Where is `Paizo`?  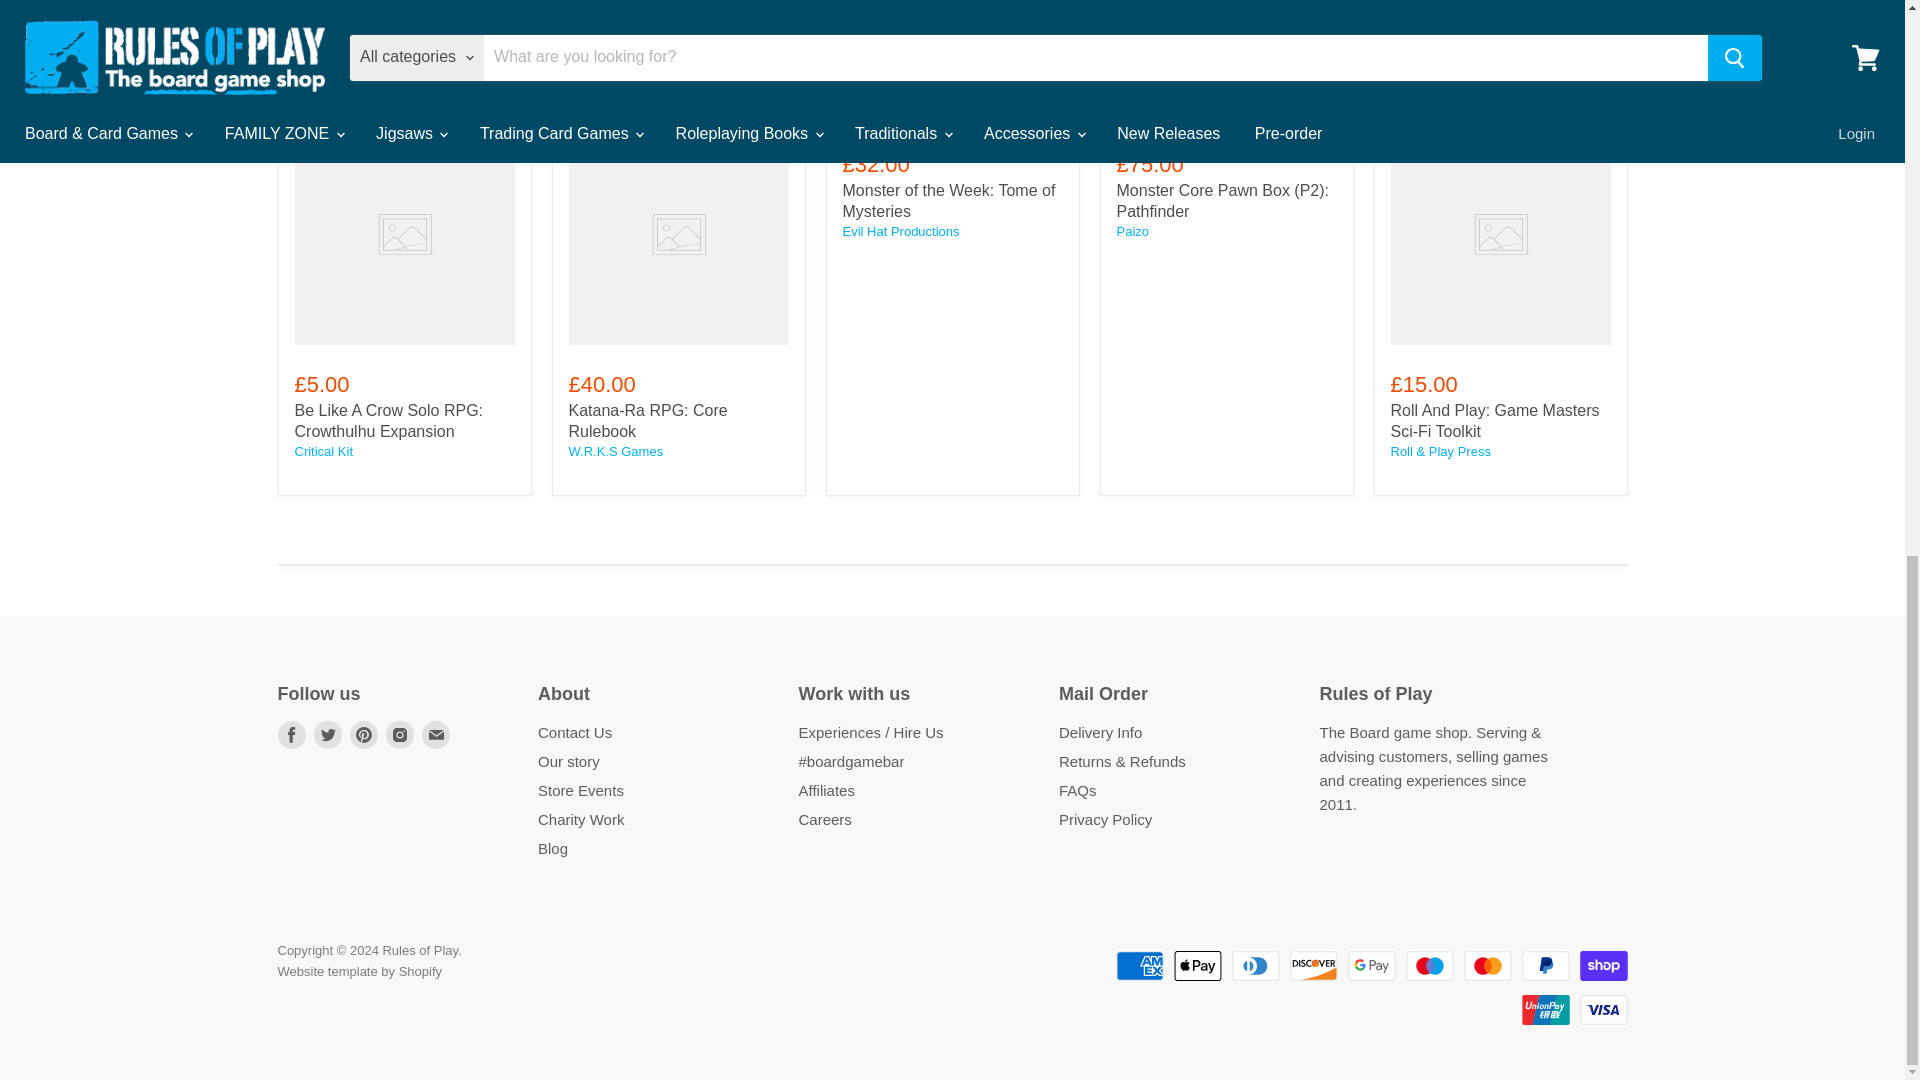
Paizo is located at coordinates (1132, 230).